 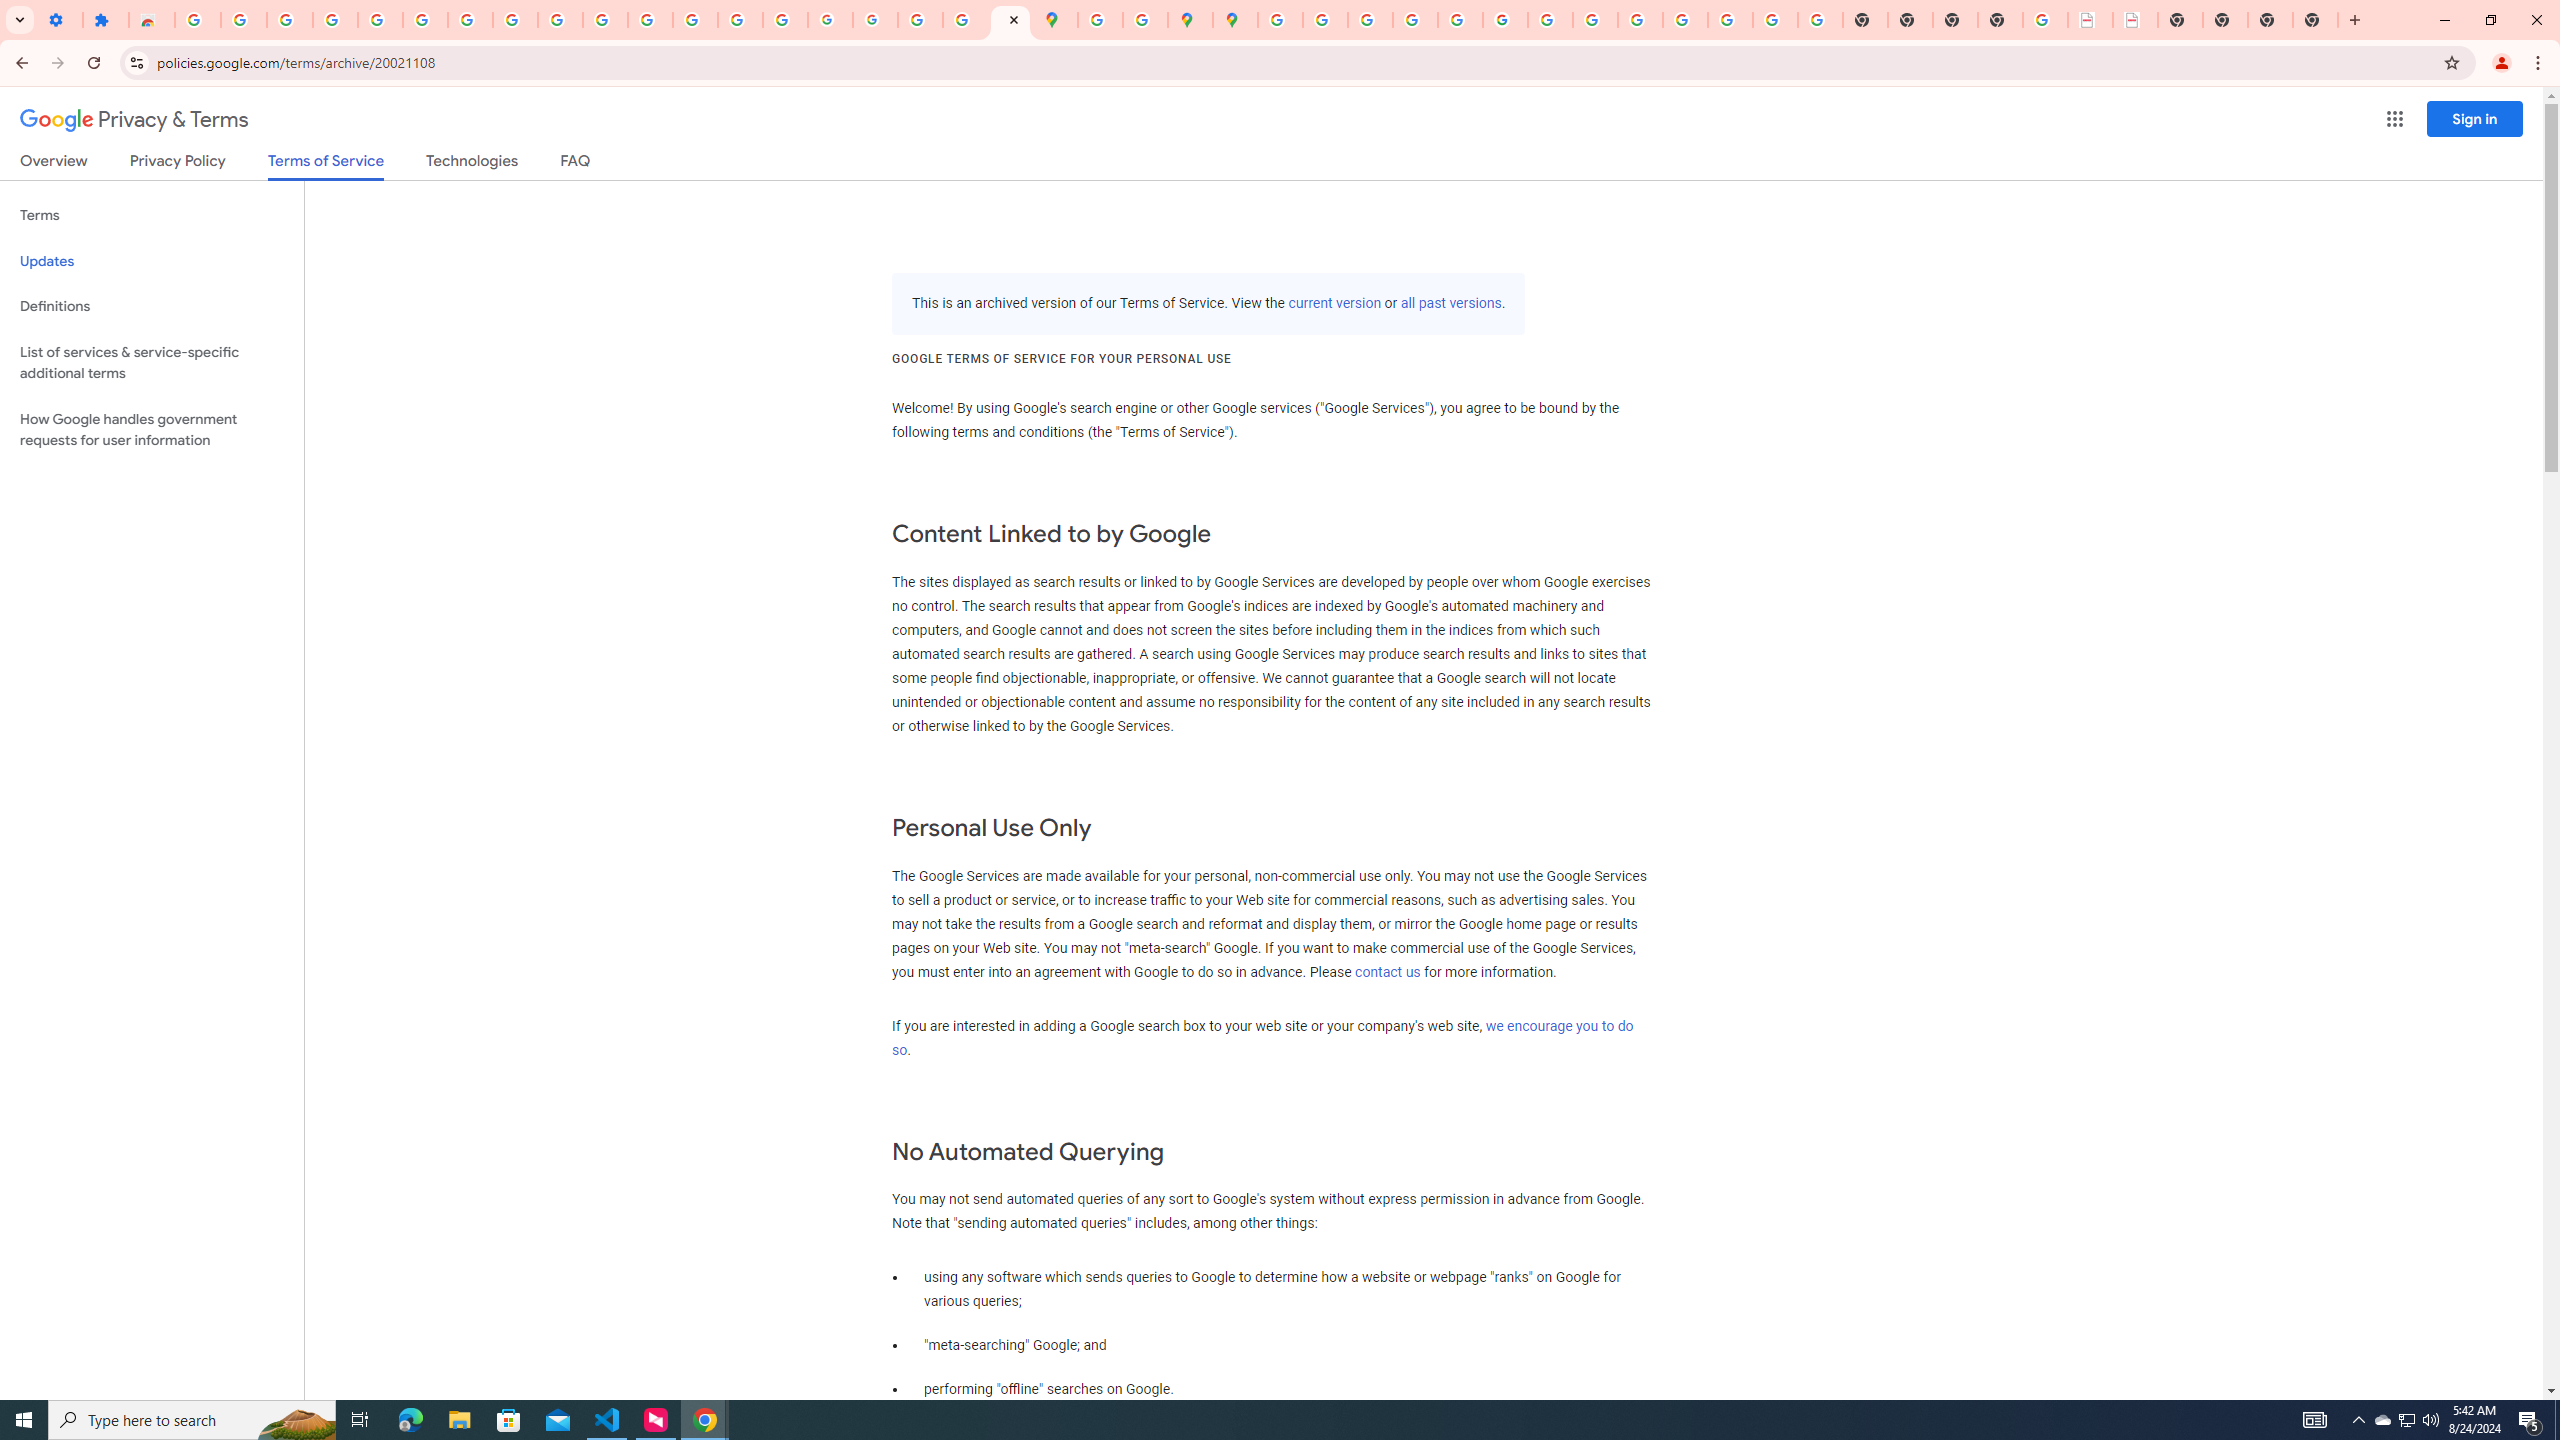 I want to click on Sign in - Google Accounts, so click(x=426, y=20).